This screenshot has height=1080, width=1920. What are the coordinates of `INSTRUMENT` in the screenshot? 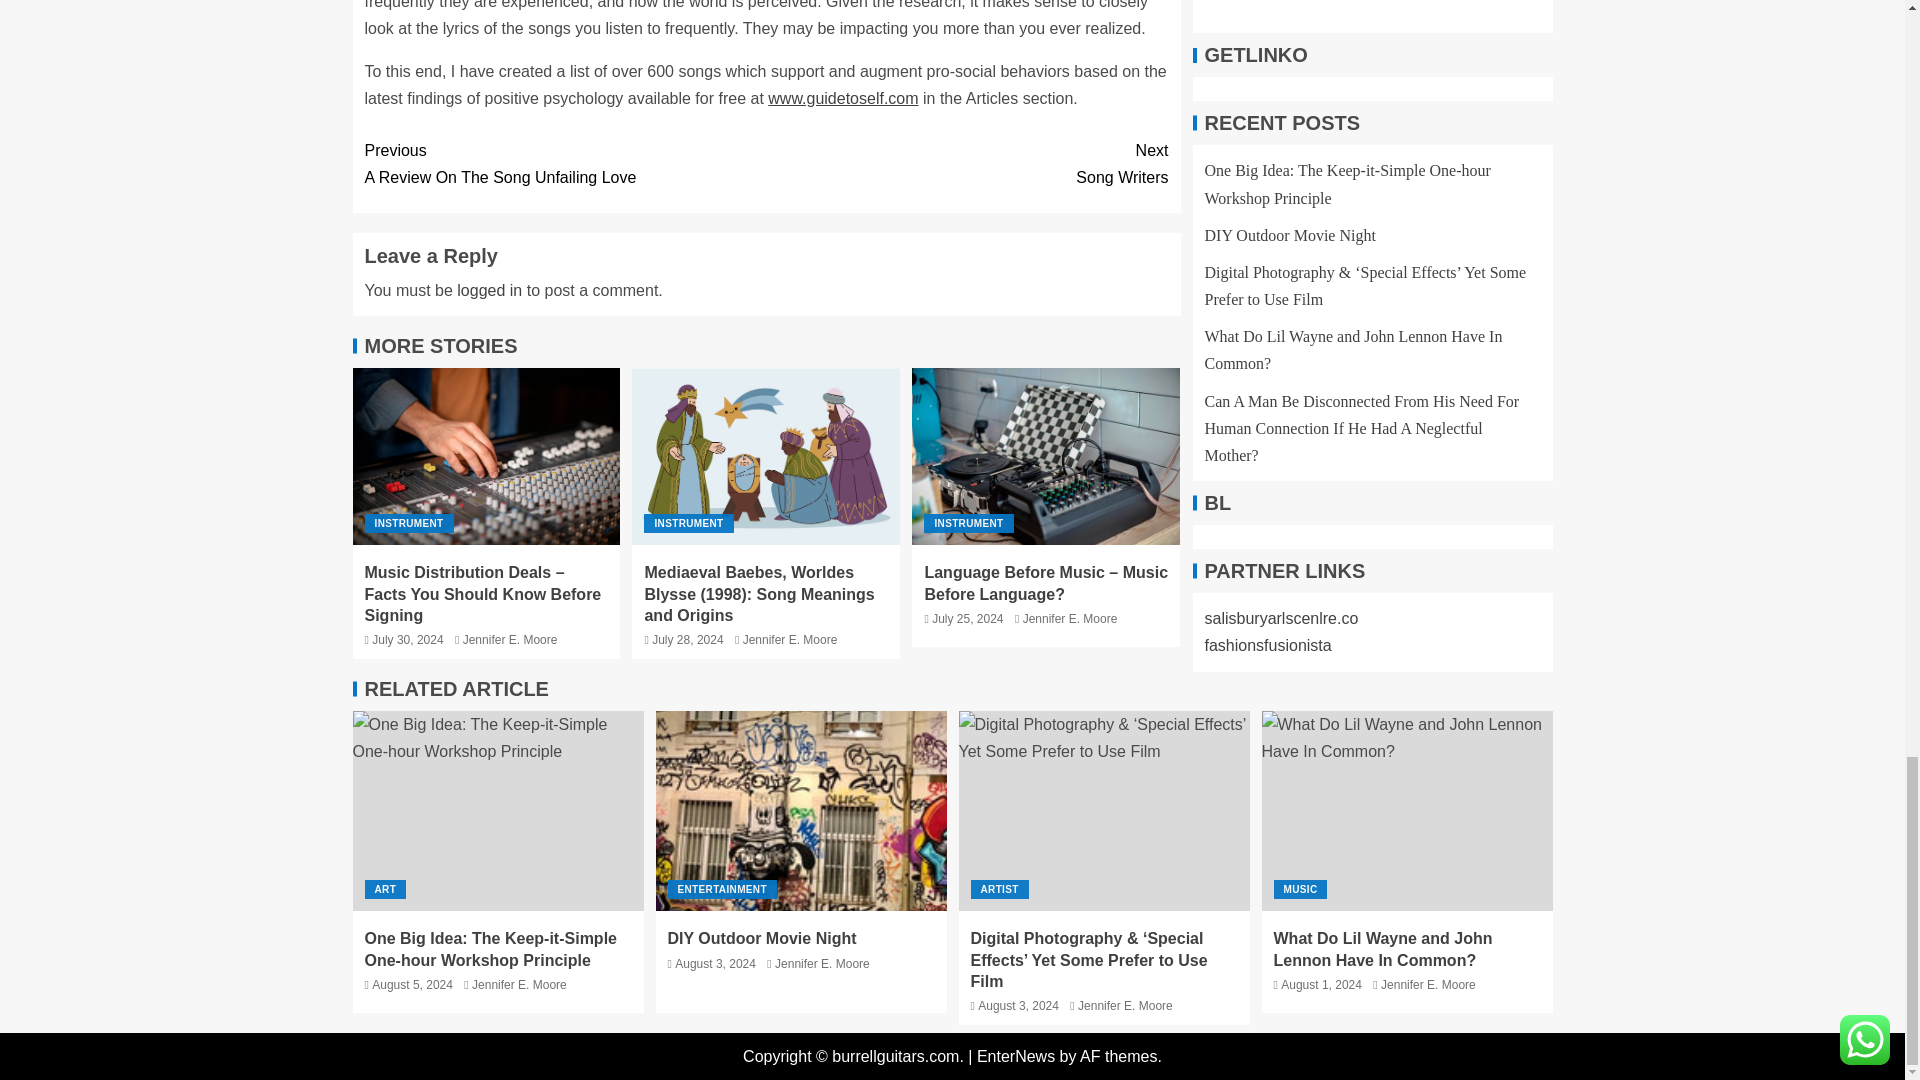 It's located at (966, 164).